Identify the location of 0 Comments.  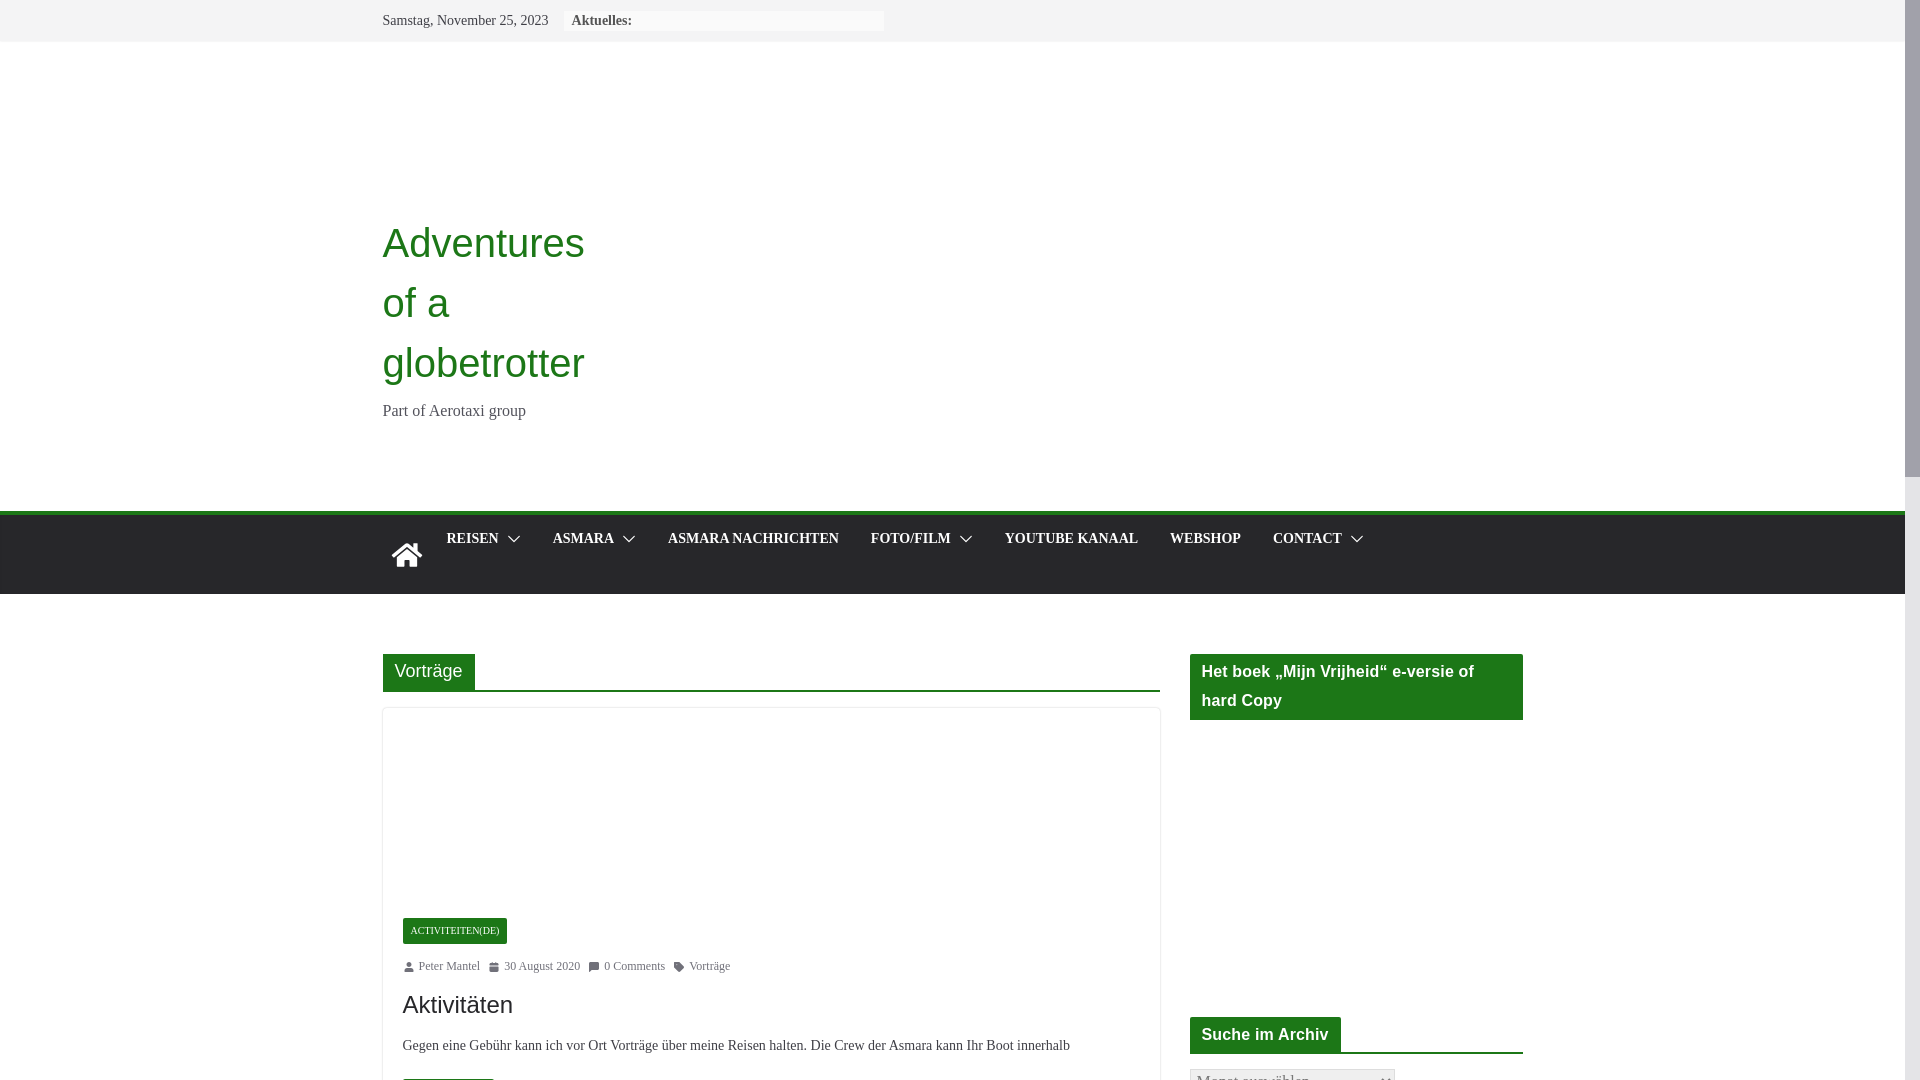
(626, 967).